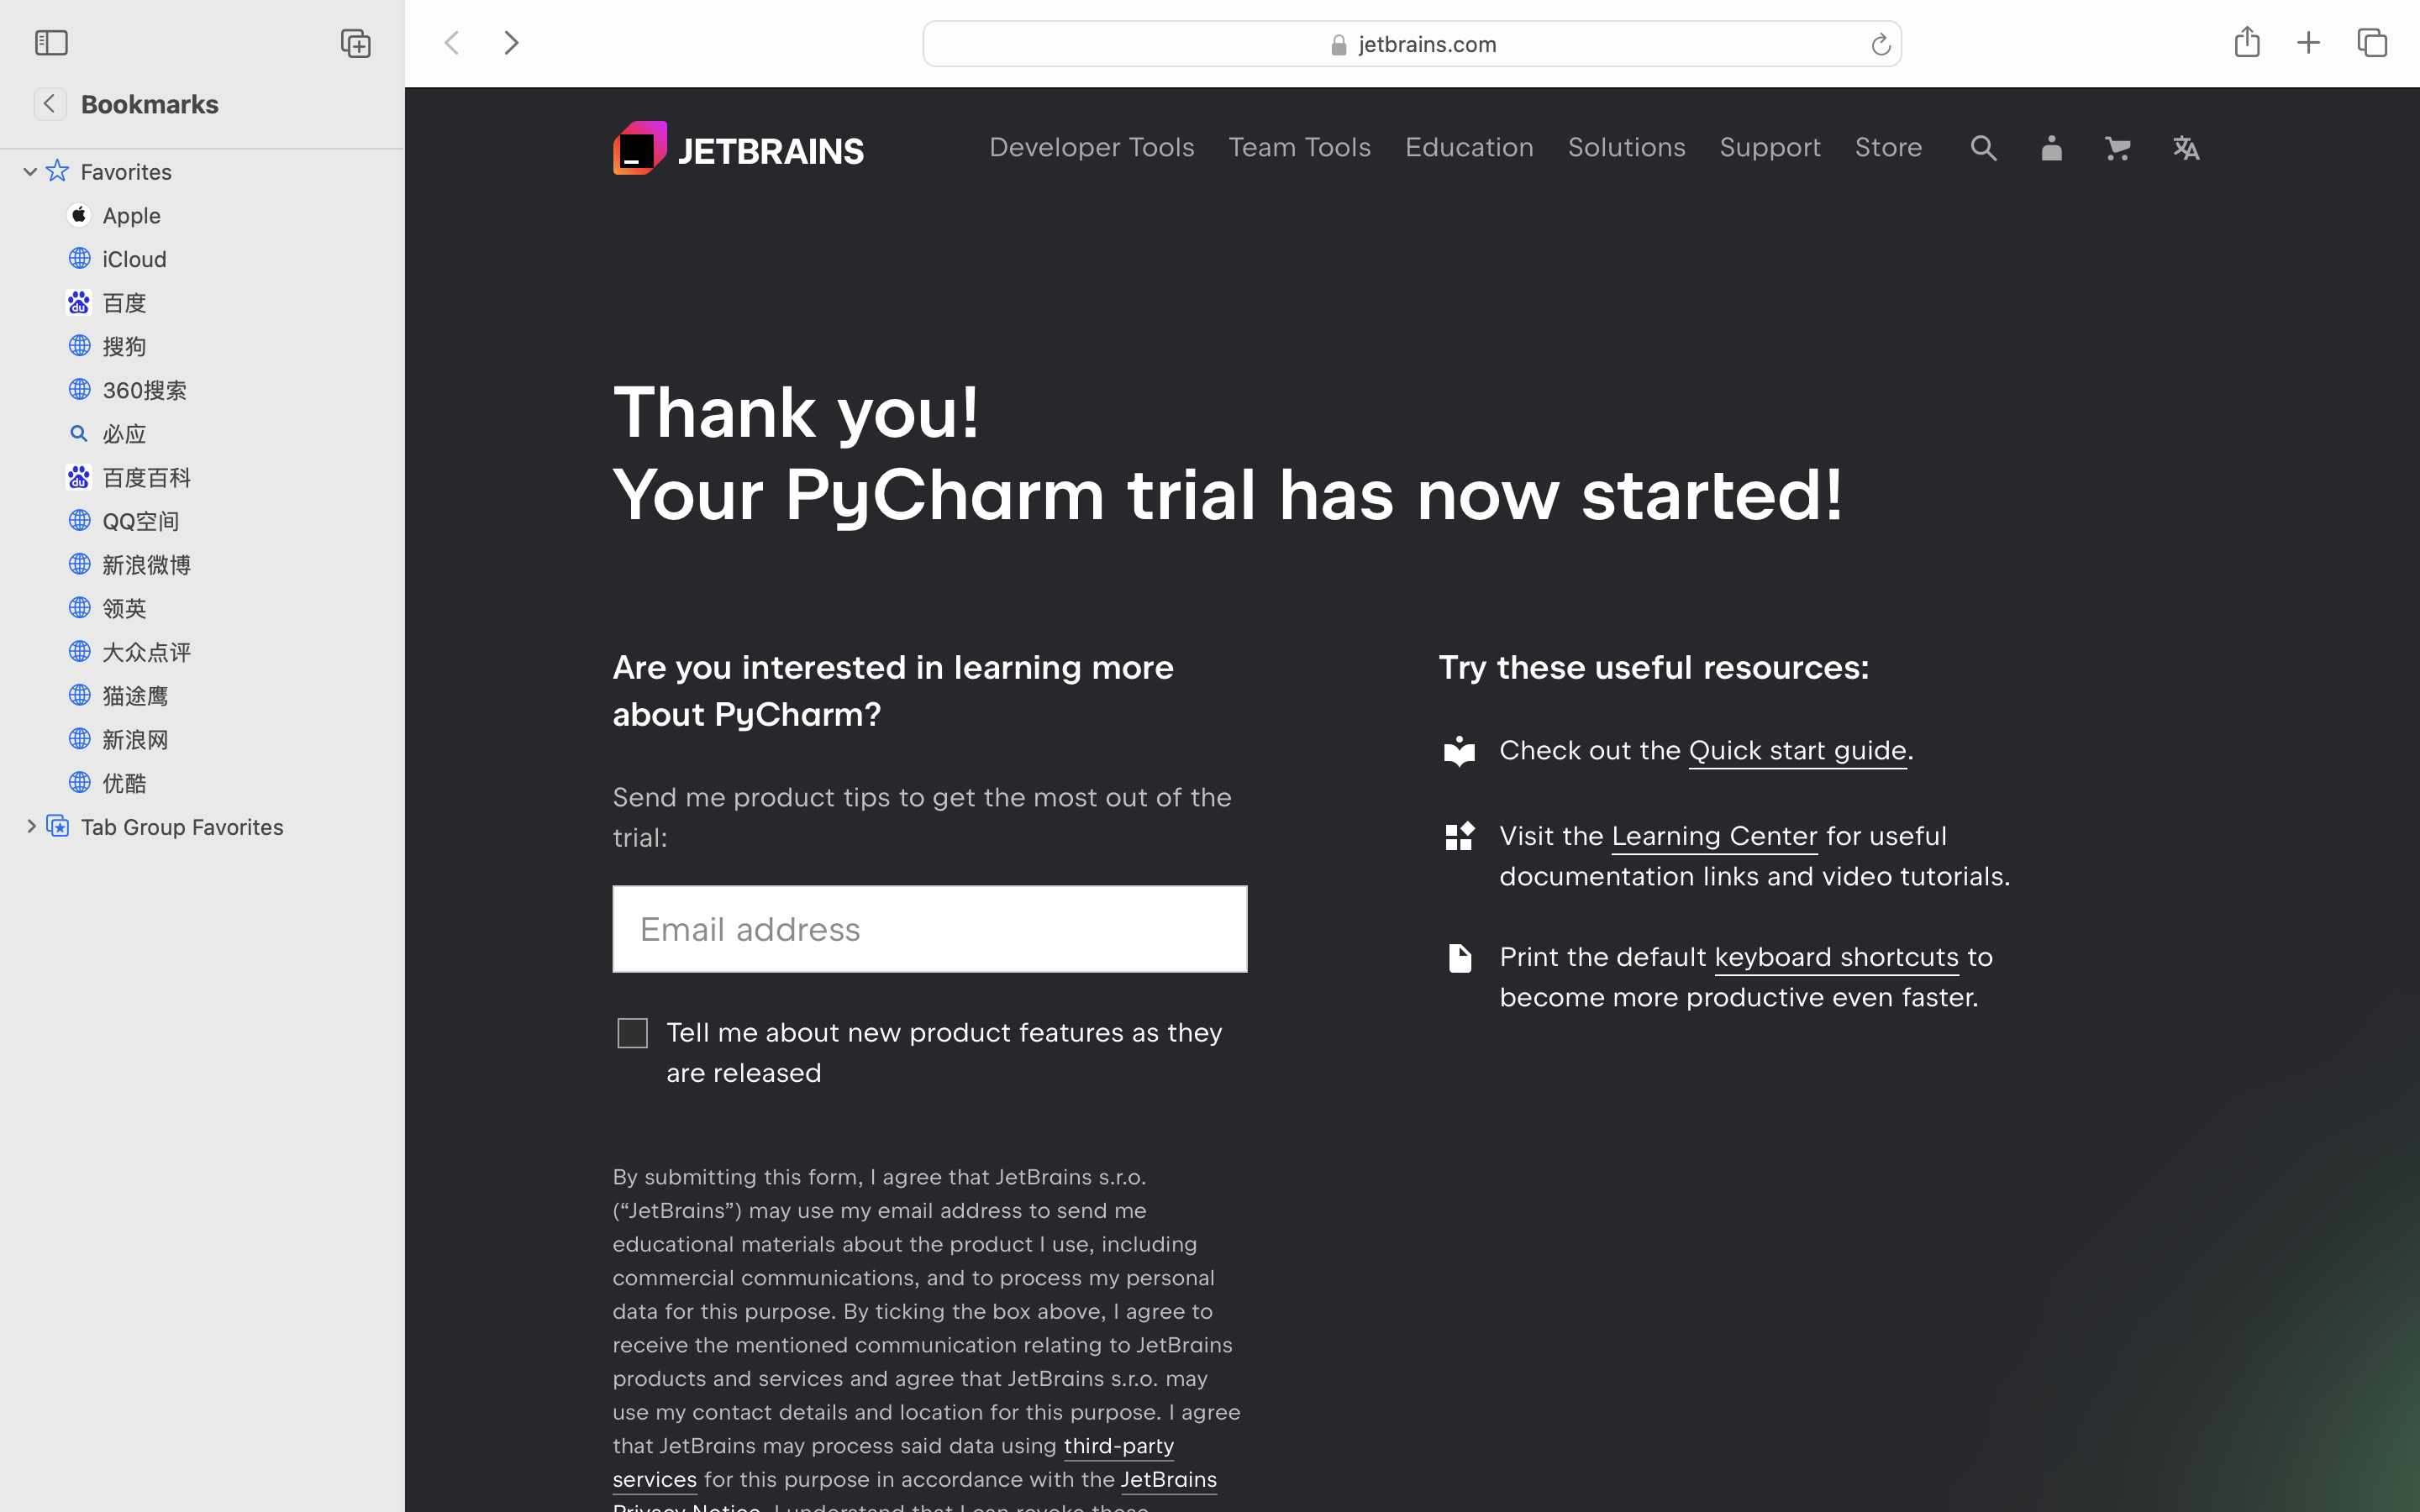 This screenshot has width=2420, height=1512. Describe the element at coordinates (245, 302) in the screenshot. I see `百度` at that location.